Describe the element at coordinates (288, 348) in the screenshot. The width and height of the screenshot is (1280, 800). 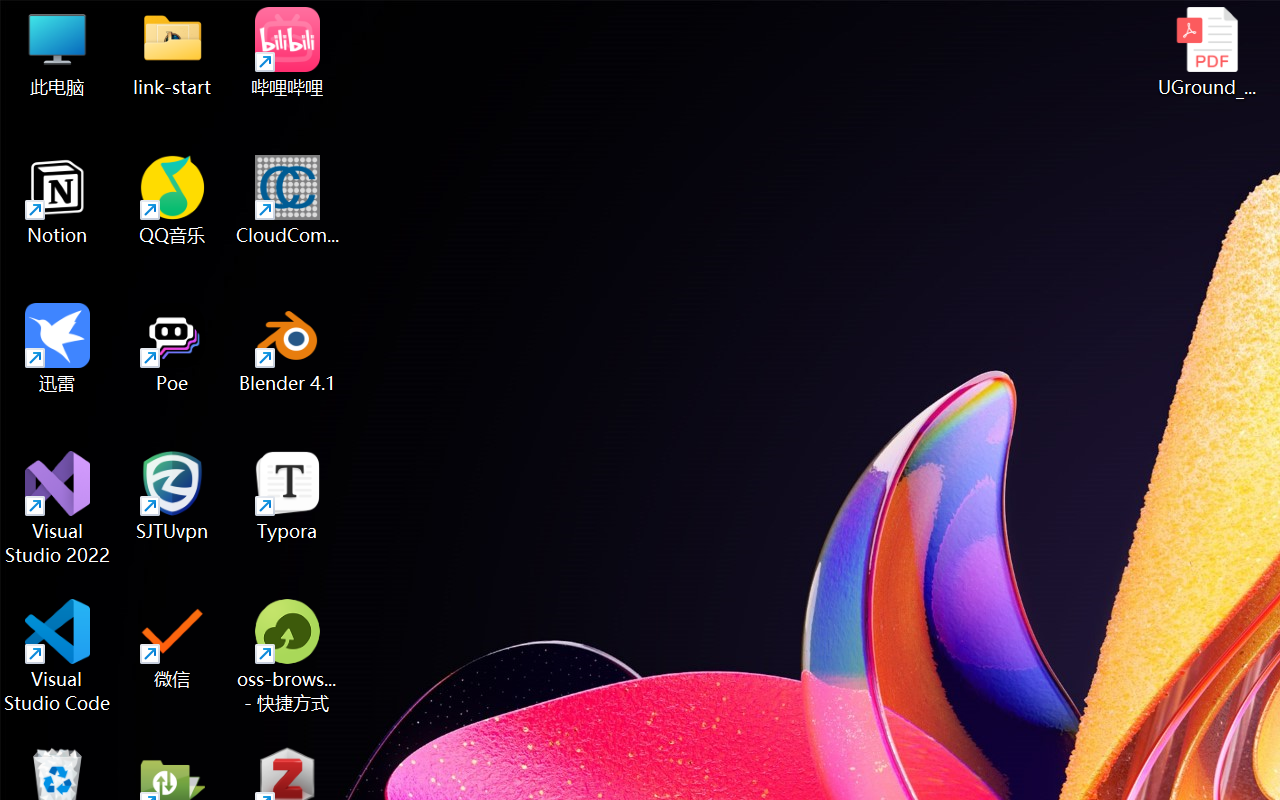
I see `Blender 4.1` at that location.